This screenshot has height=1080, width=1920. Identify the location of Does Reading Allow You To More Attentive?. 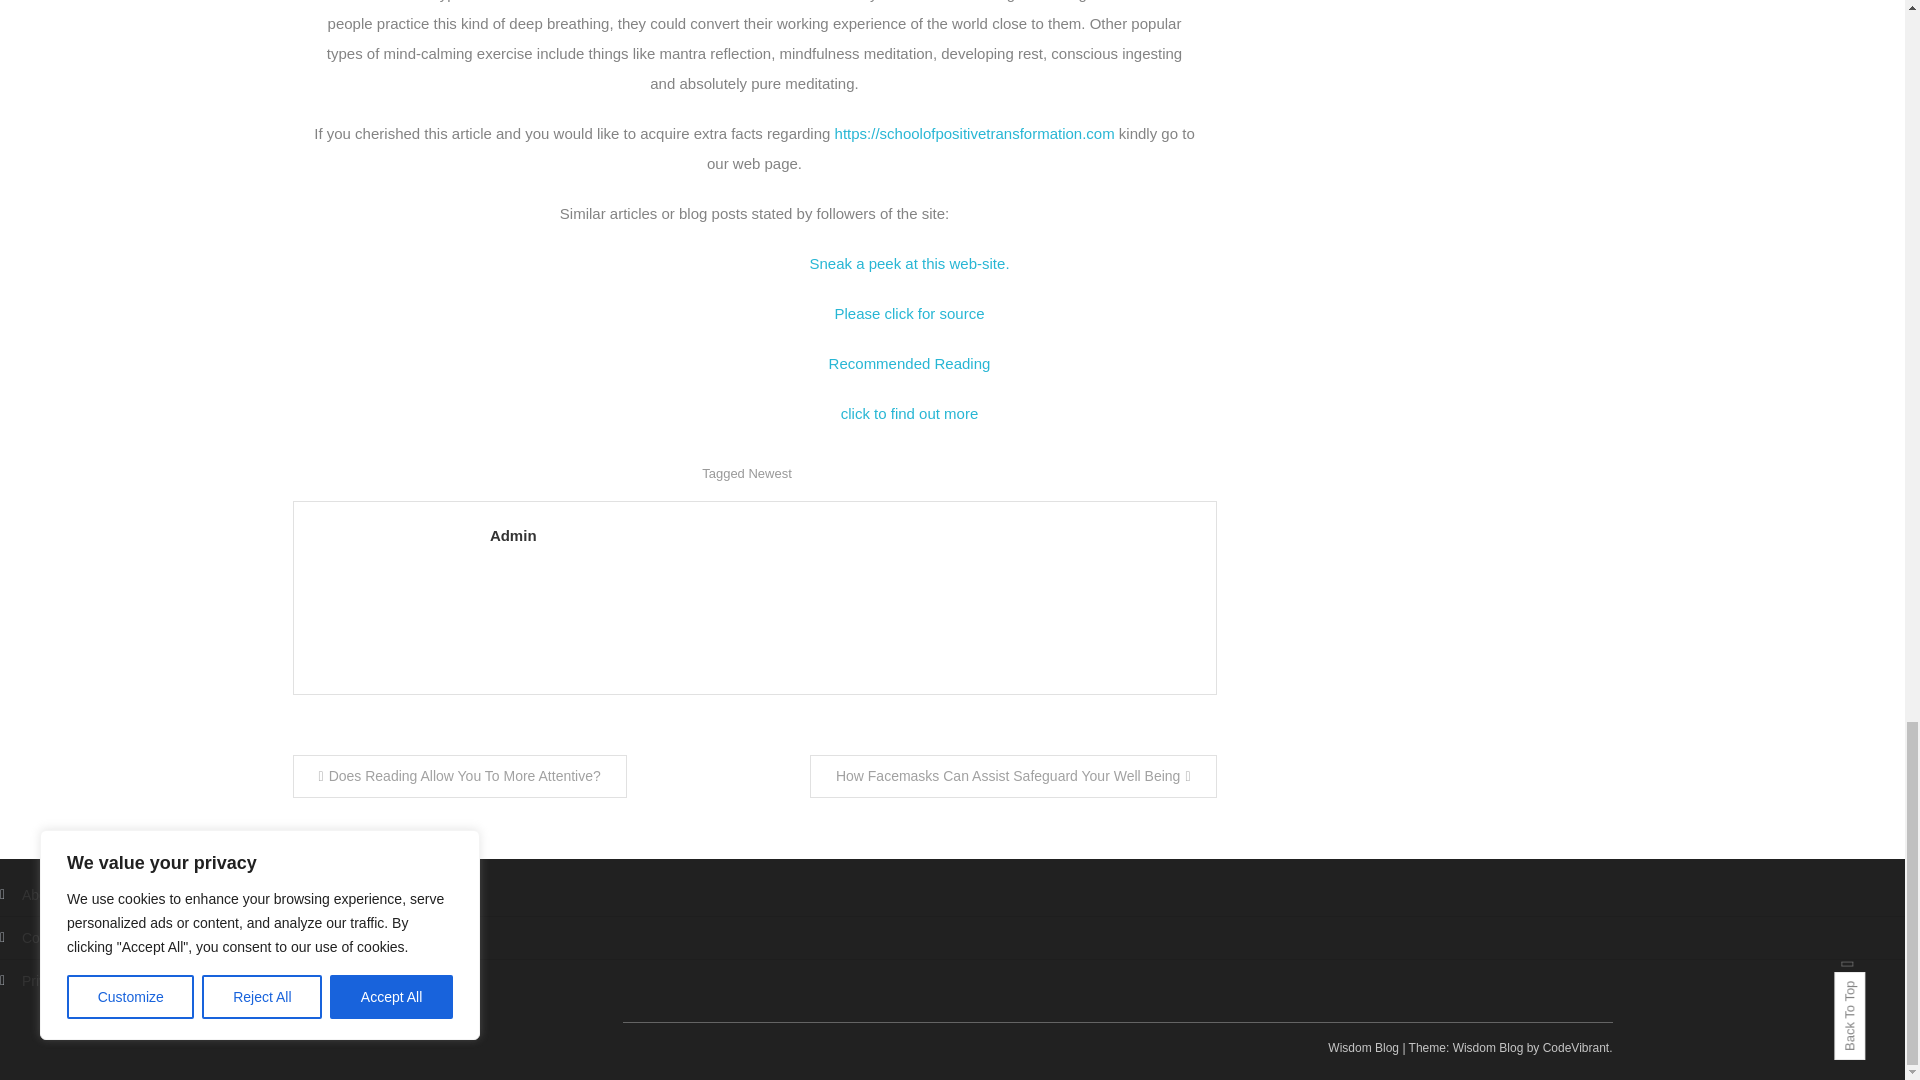
(458, 776).